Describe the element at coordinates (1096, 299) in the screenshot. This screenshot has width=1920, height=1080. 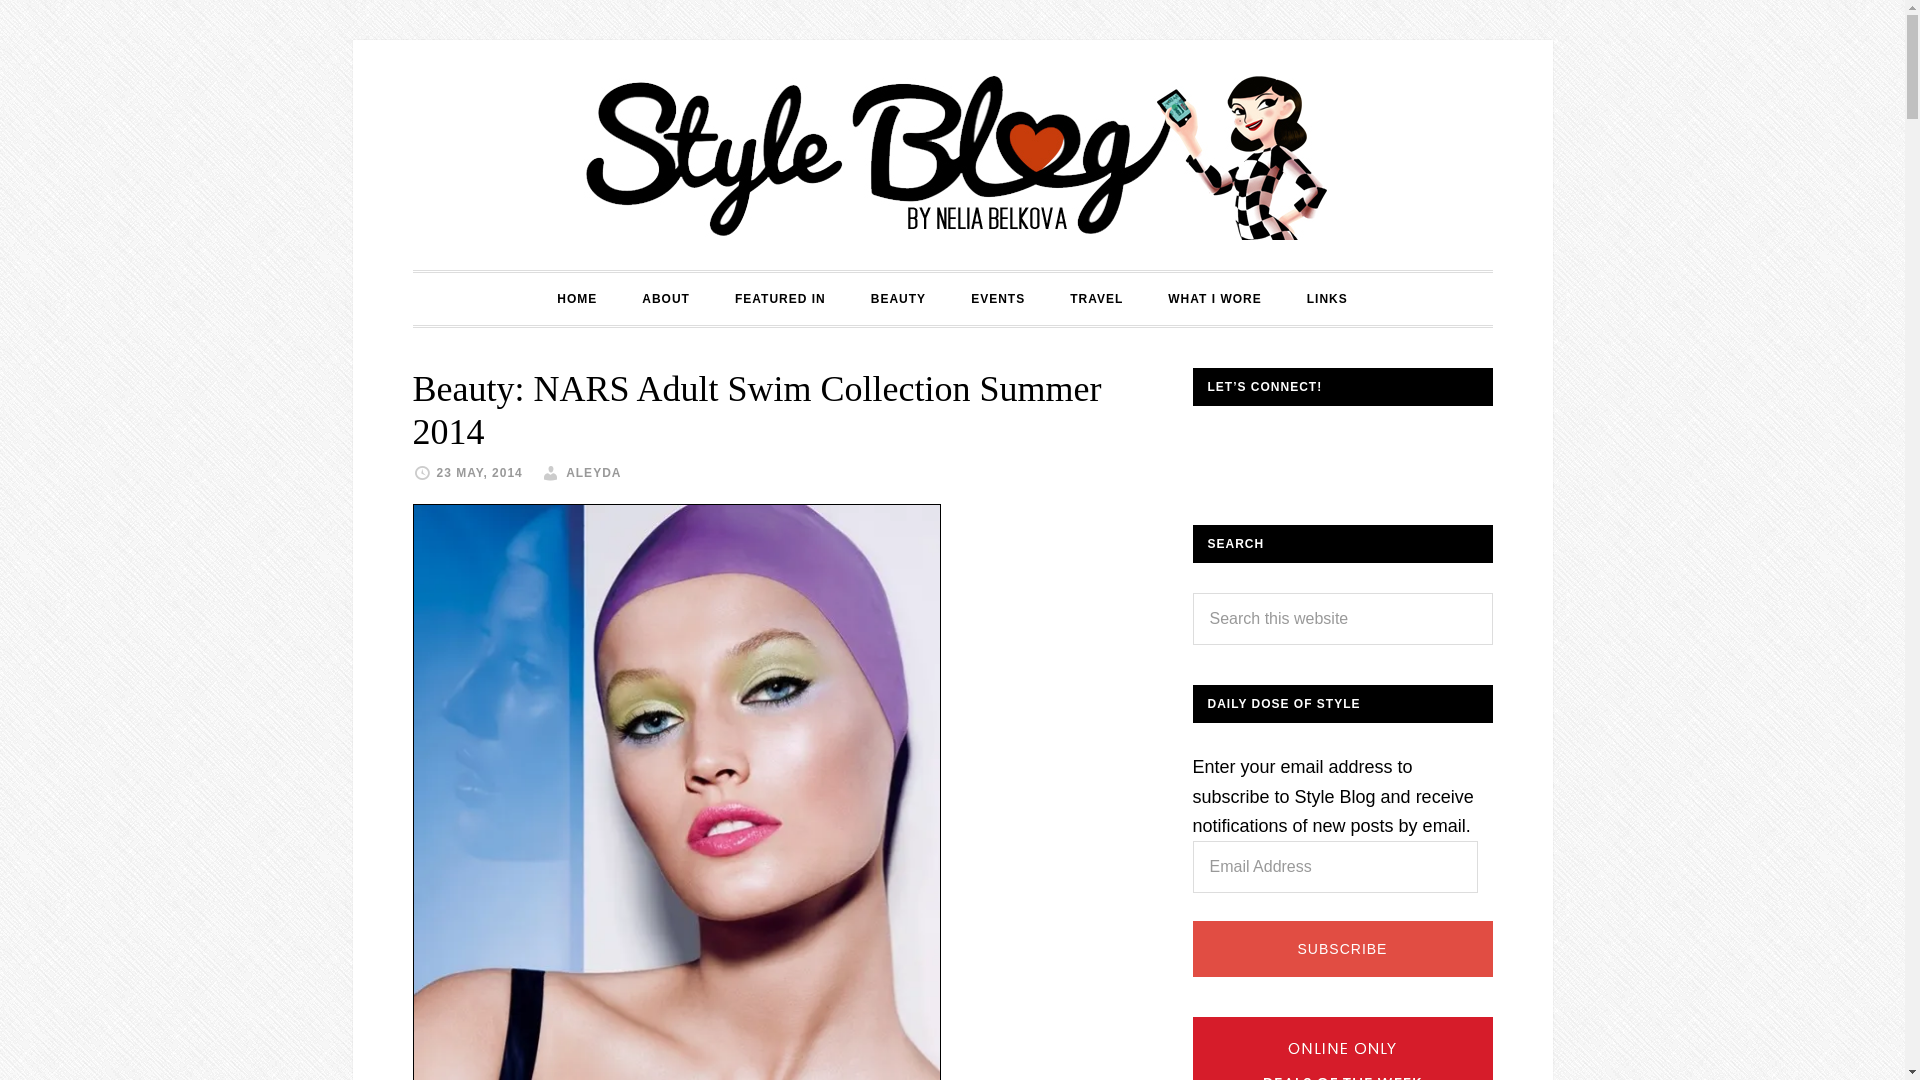
I see `TRAVEL` at that location.